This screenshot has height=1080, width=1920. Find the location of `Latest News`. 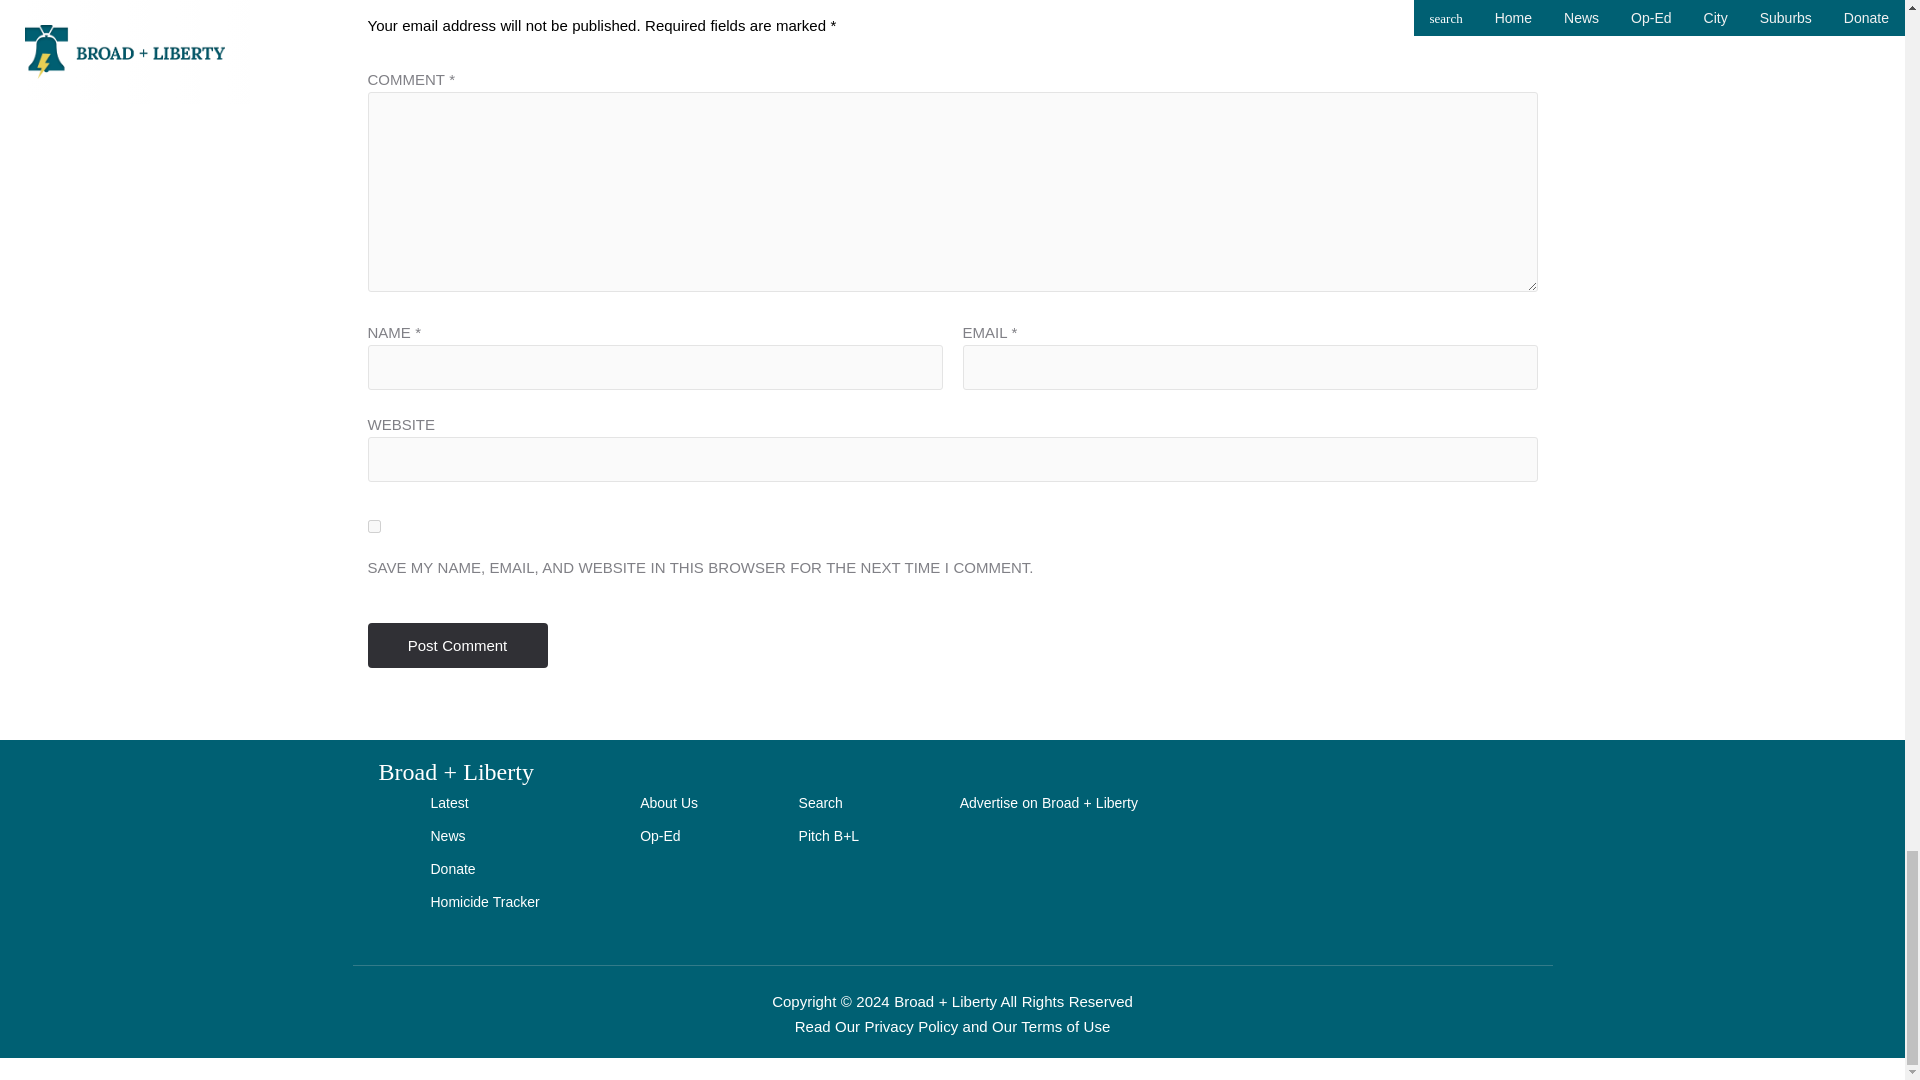

Latest News is located at coordinates (484, 807).